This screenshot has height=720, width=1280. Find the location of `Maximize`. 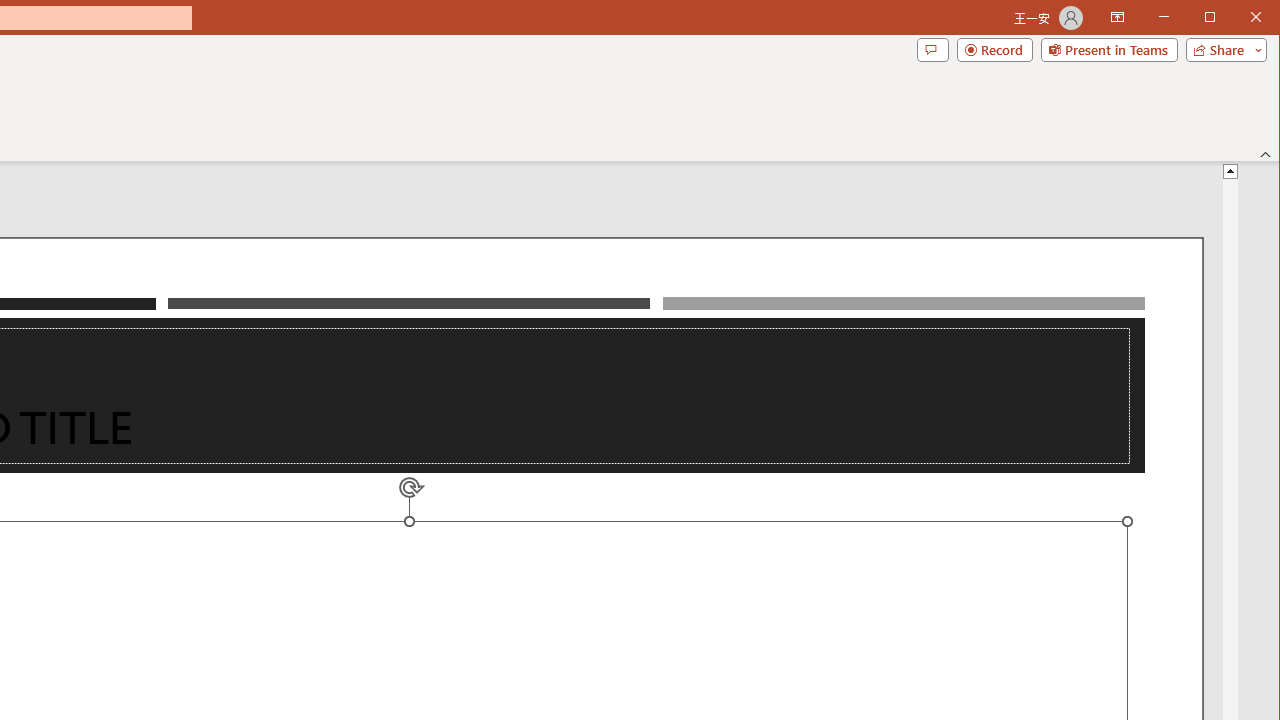

Maximize is located at coordinates (1238, 18).